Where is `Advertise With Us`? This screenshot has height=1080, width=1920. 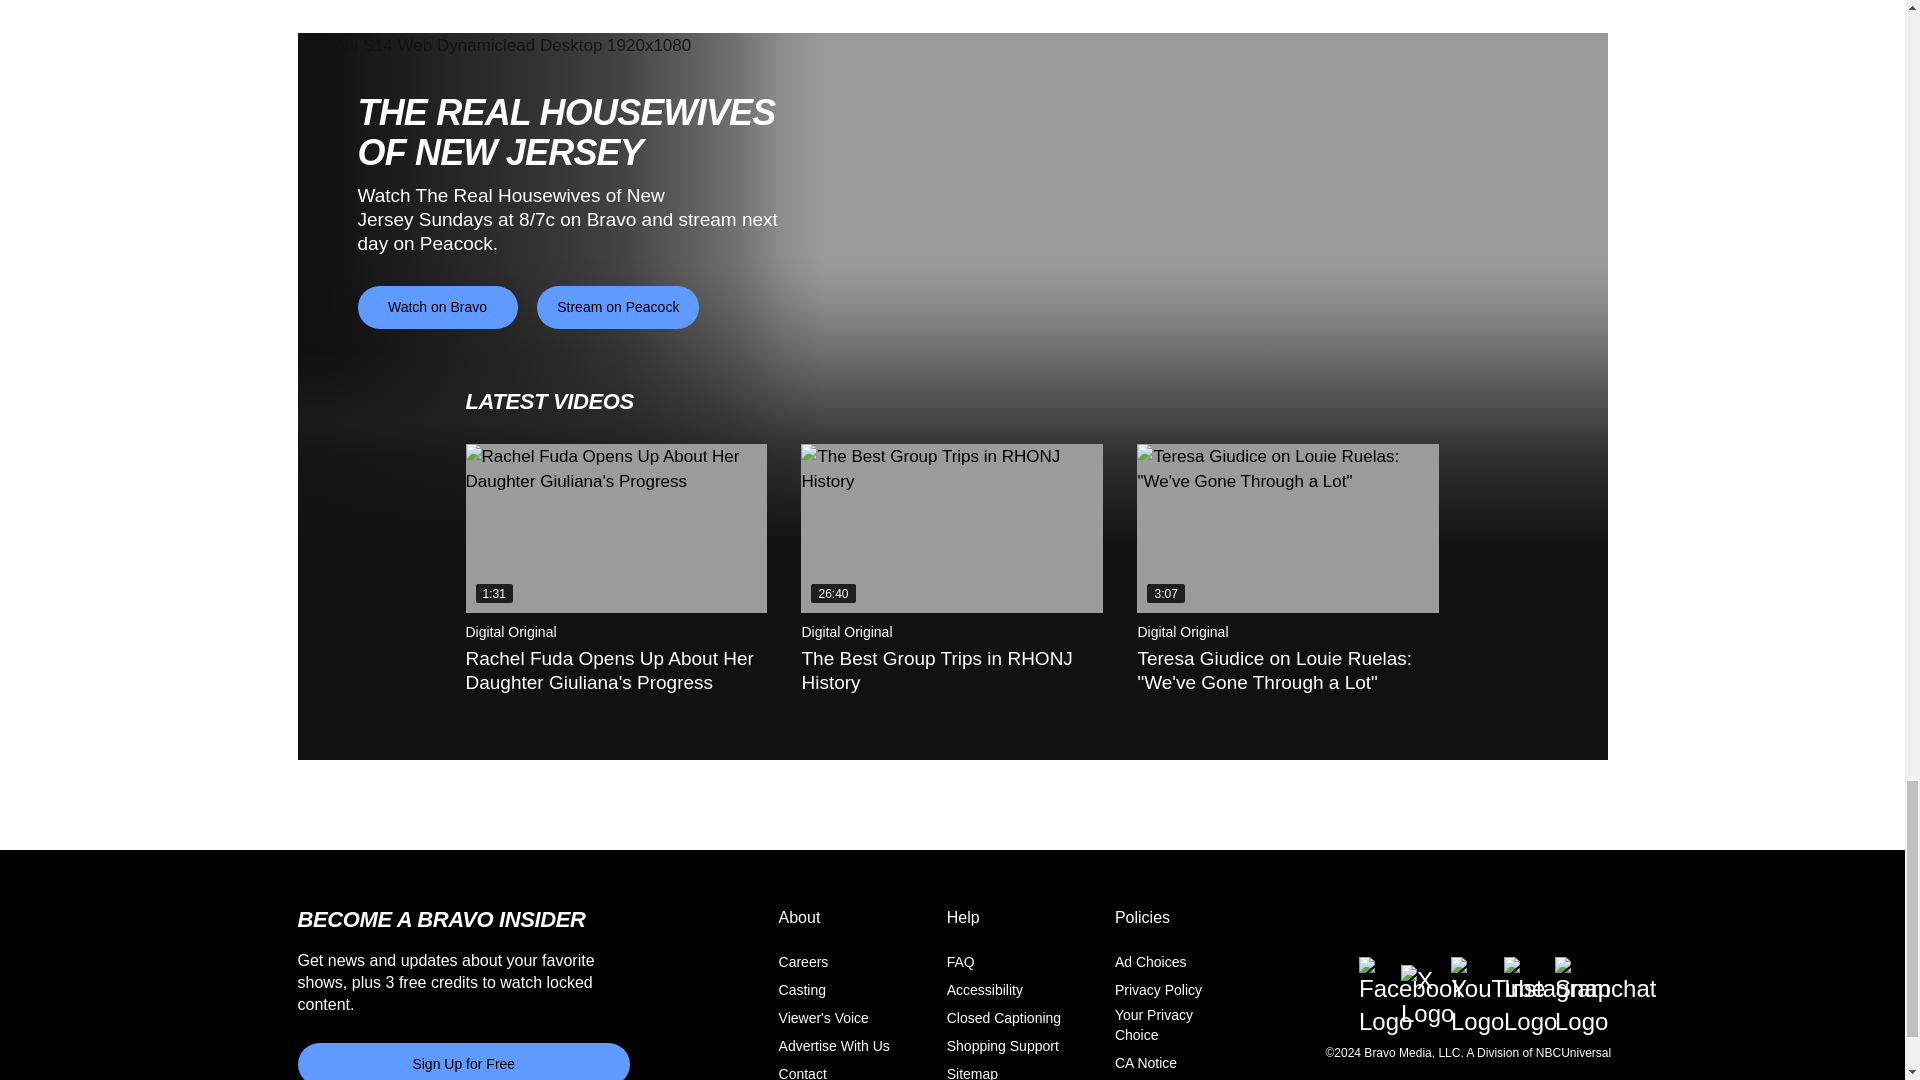
Advertise With Us is located at coordinates (834, 1046).